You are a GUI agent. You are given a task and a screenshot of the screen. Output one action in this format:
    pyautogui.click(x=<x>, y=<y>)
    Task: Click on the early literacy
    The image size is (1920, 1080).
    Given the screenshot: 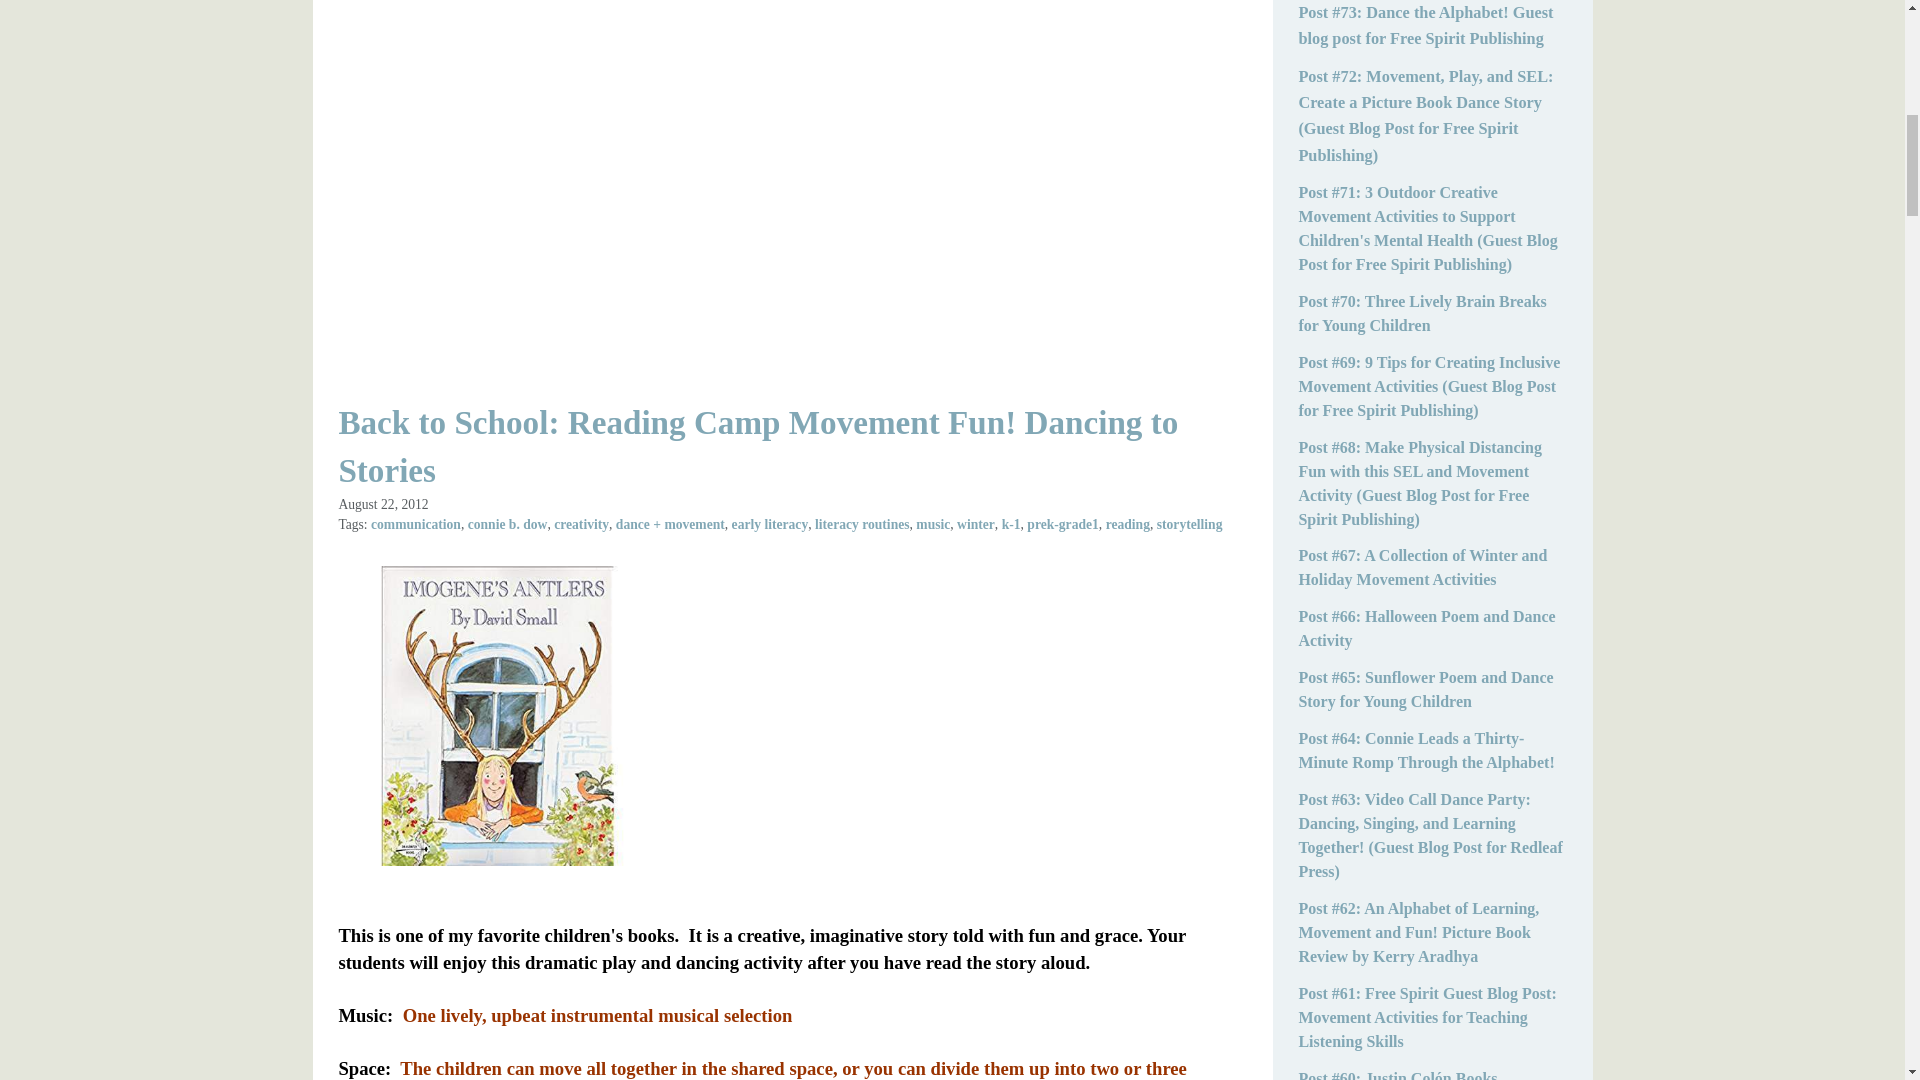 What is the action you would take?
    pyautogui.click(x=770, y=524)
    